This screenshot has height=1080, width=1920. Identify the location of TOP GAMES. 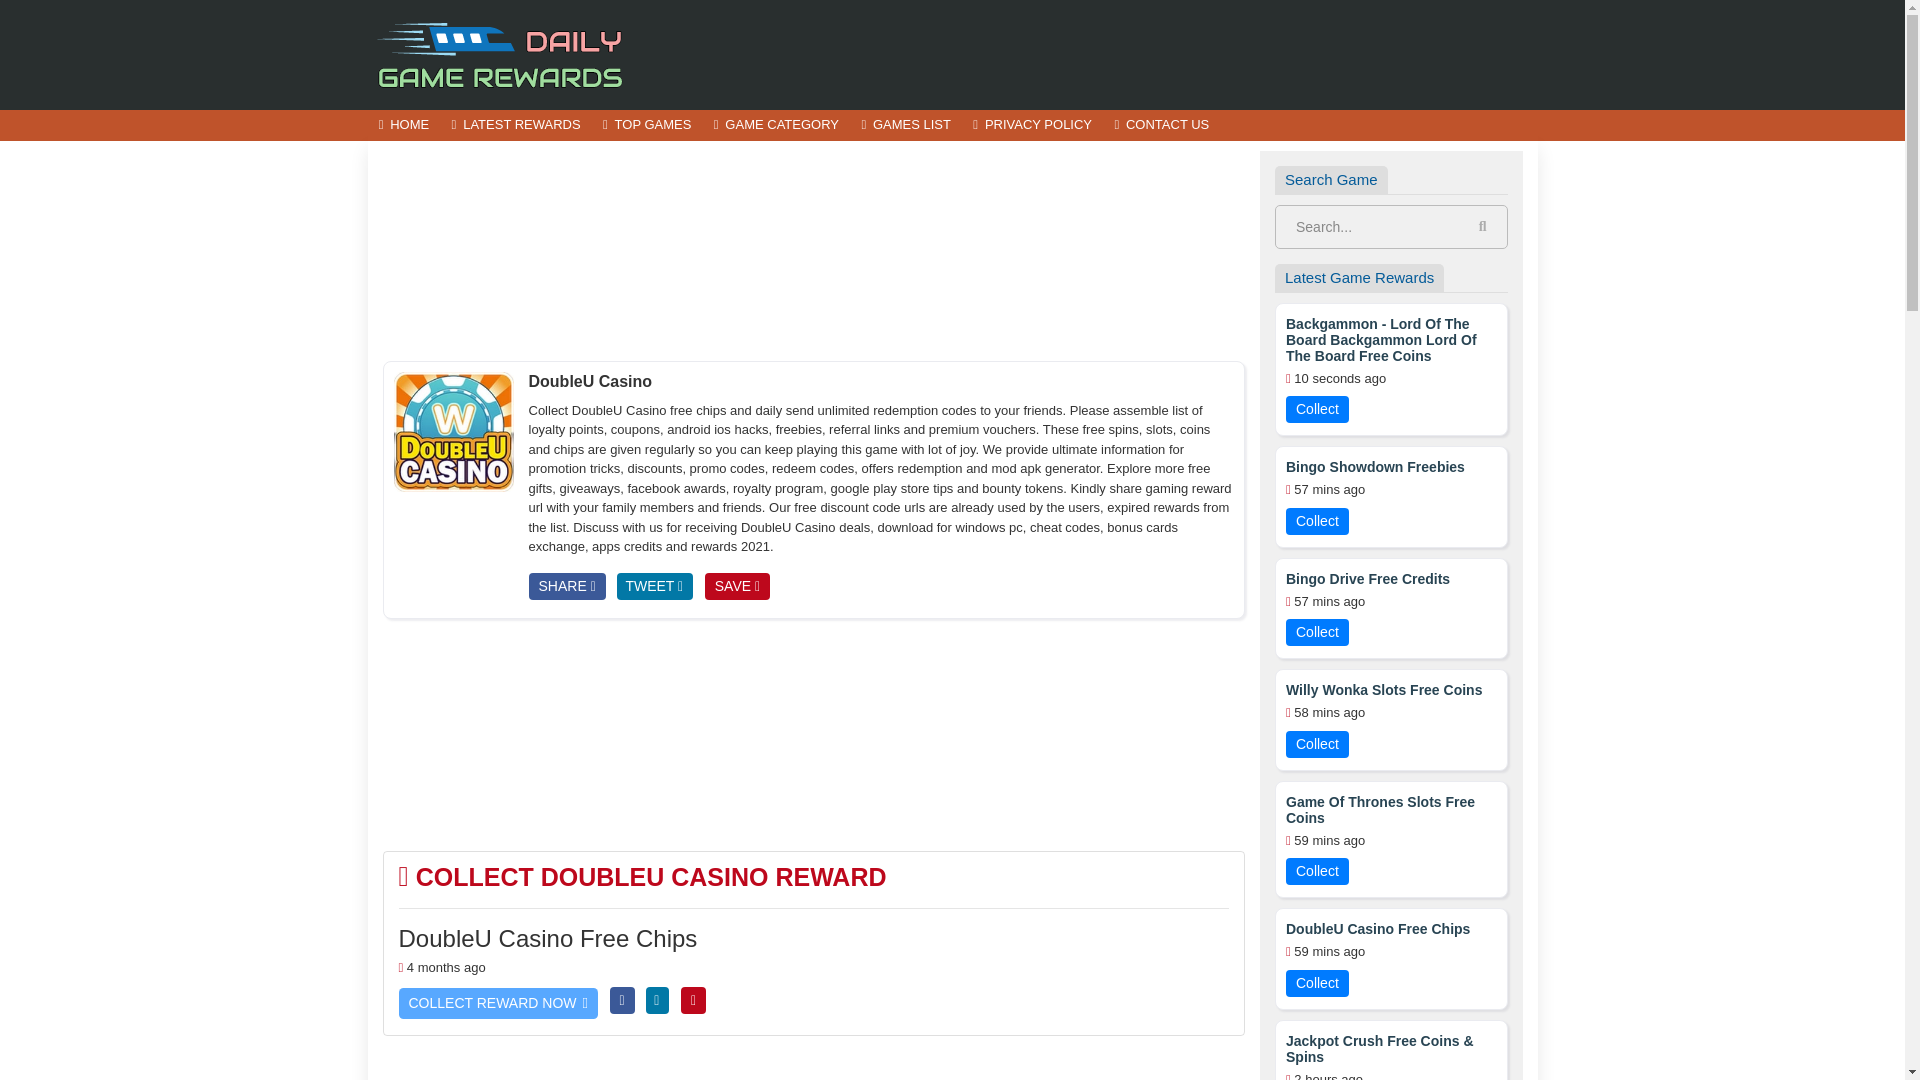
(646, 126).